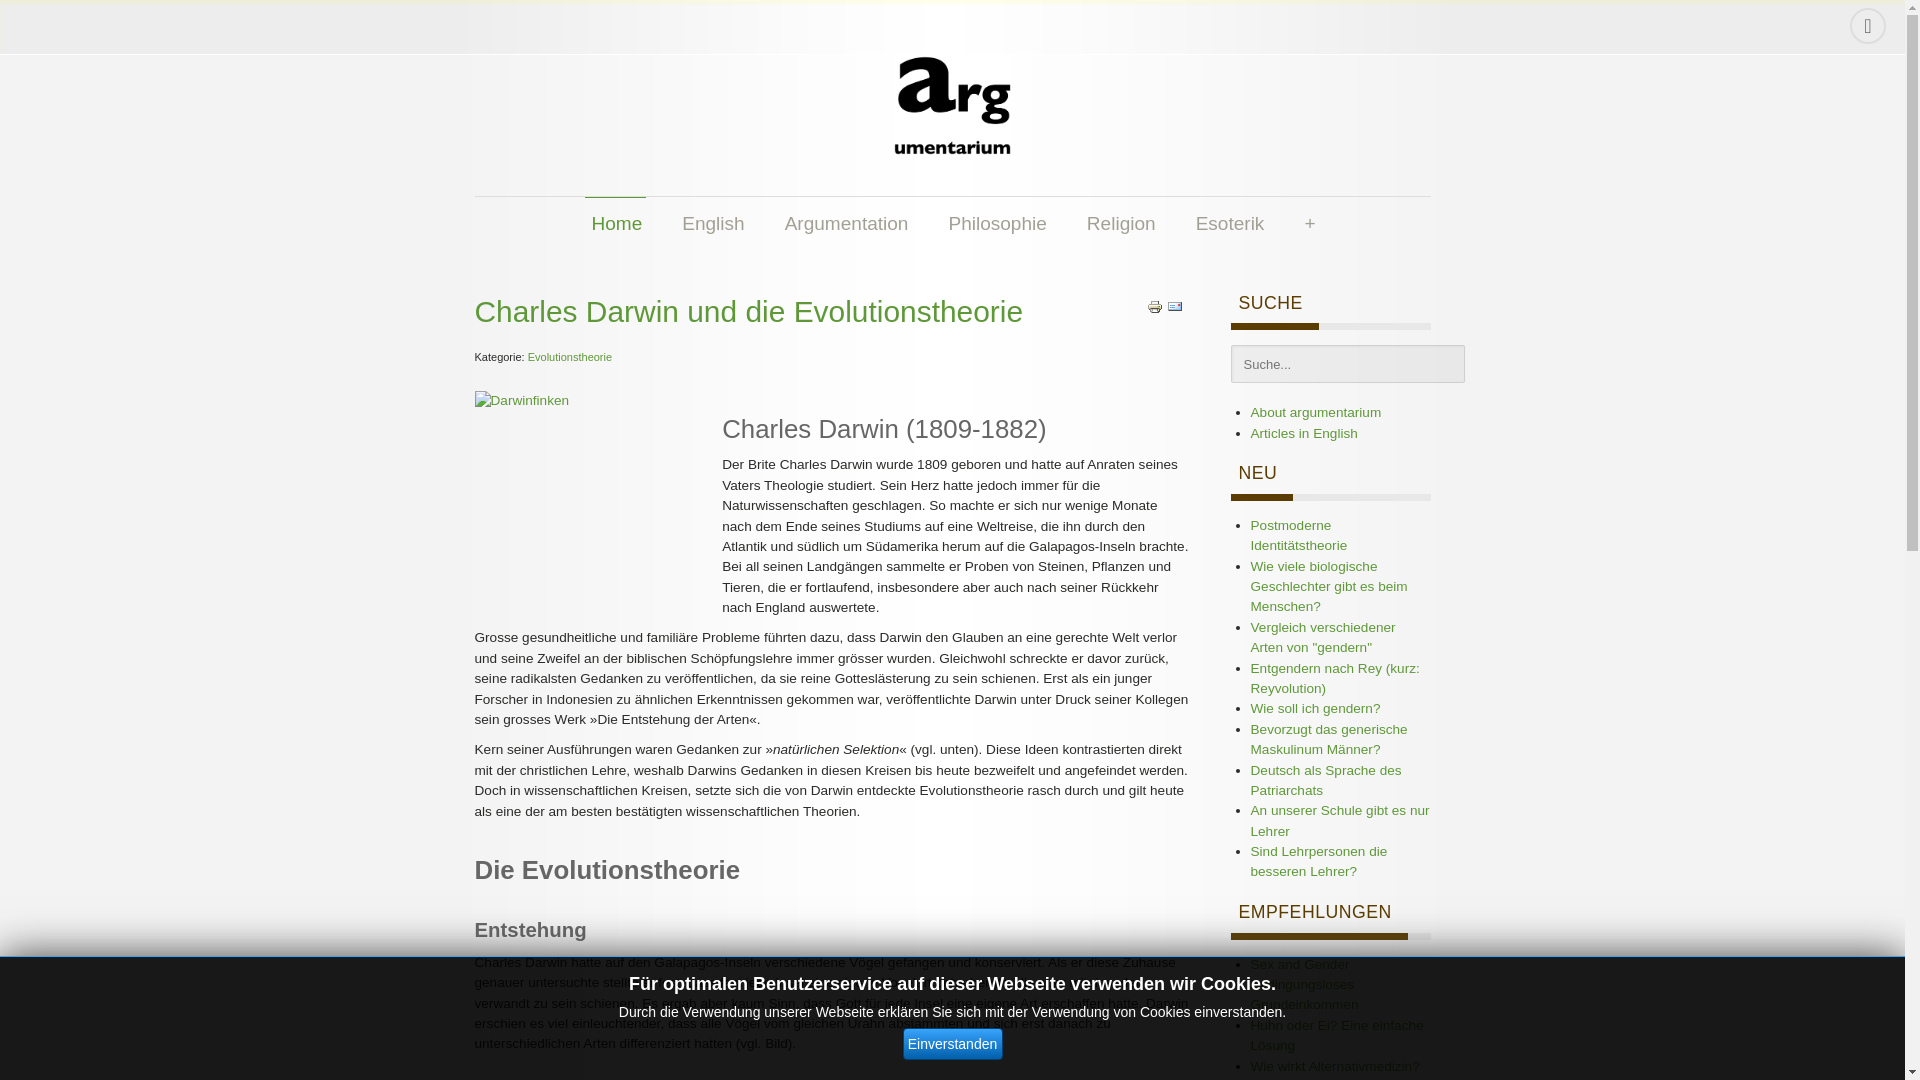 The image size is (1920, 1080). What do you see at coordinates (570, 357) in the screenshot?
I see `Evolutionstheorie` at bounding box center [570, 357].